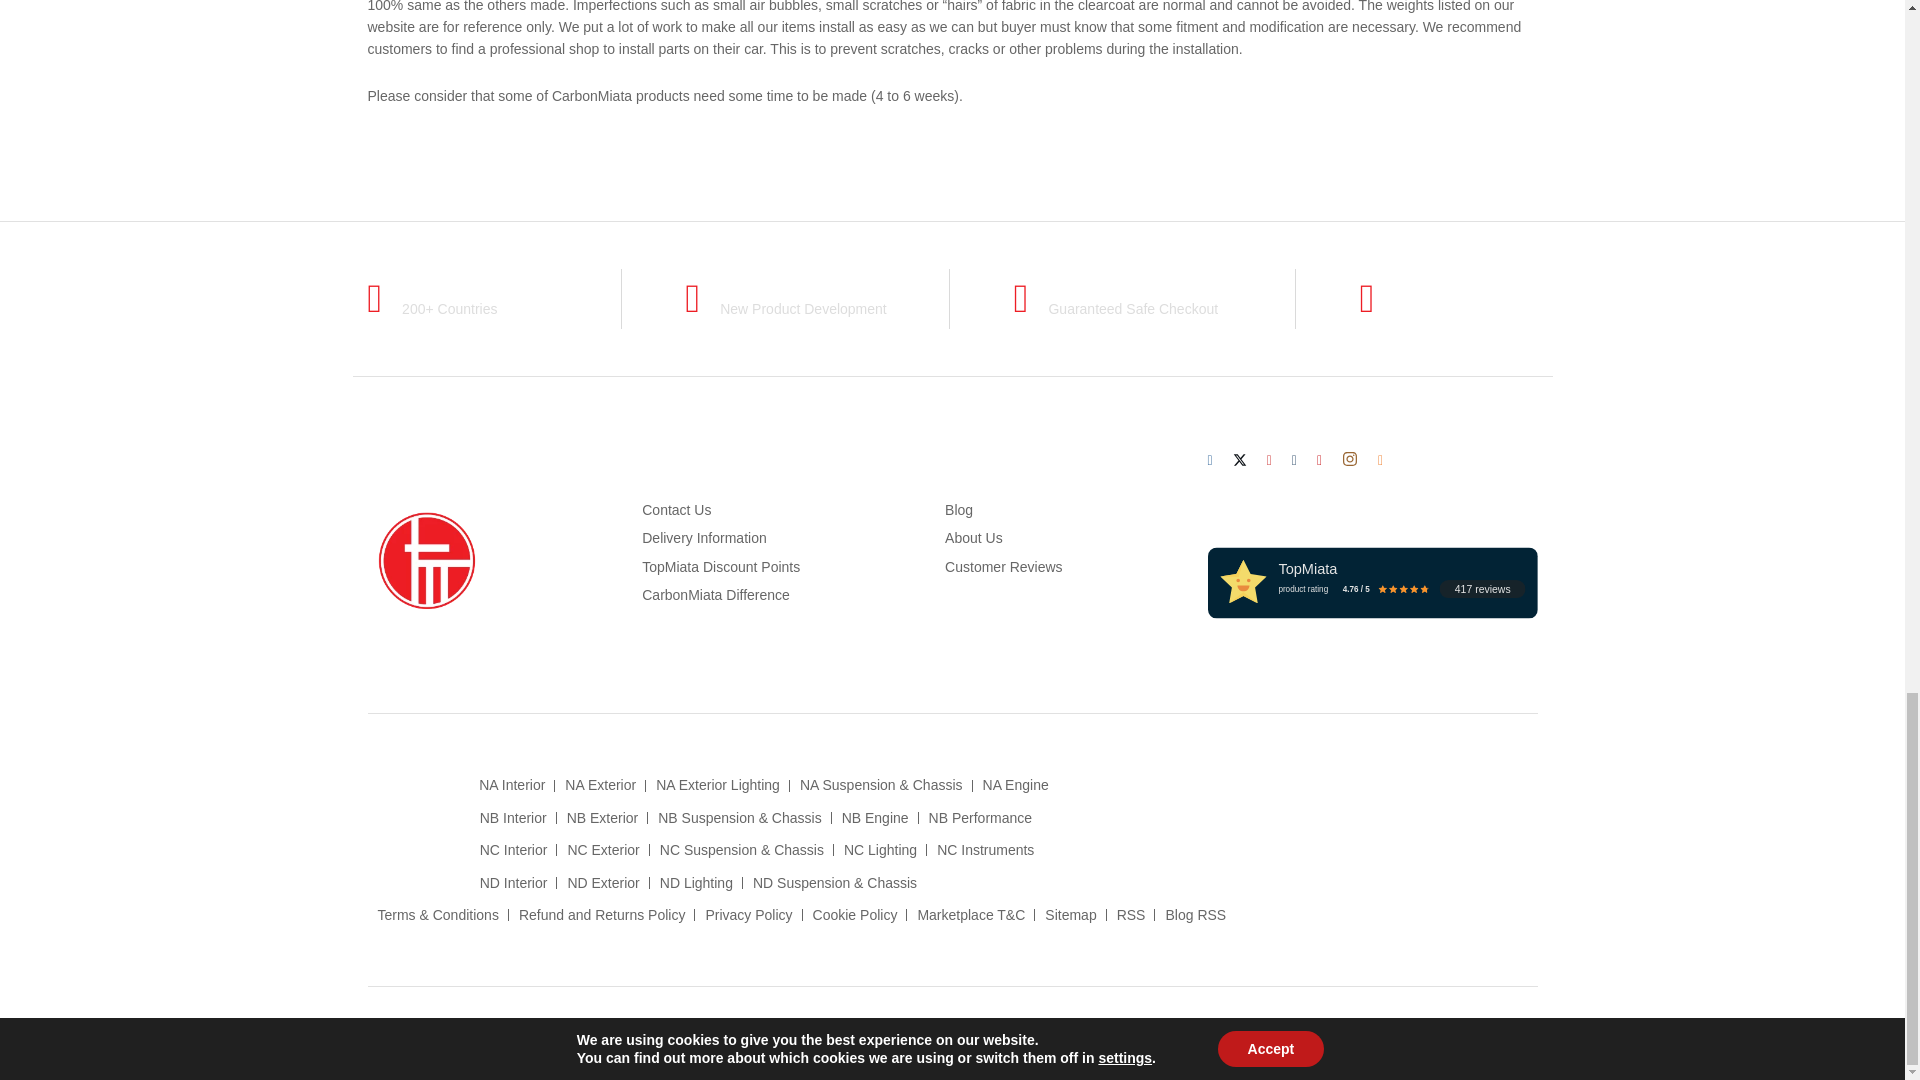 This screenshot has width=1920, height=1080. Describe the element at coordinates (1294, 460) in the screenshot. I see `Tumblr` at that location.